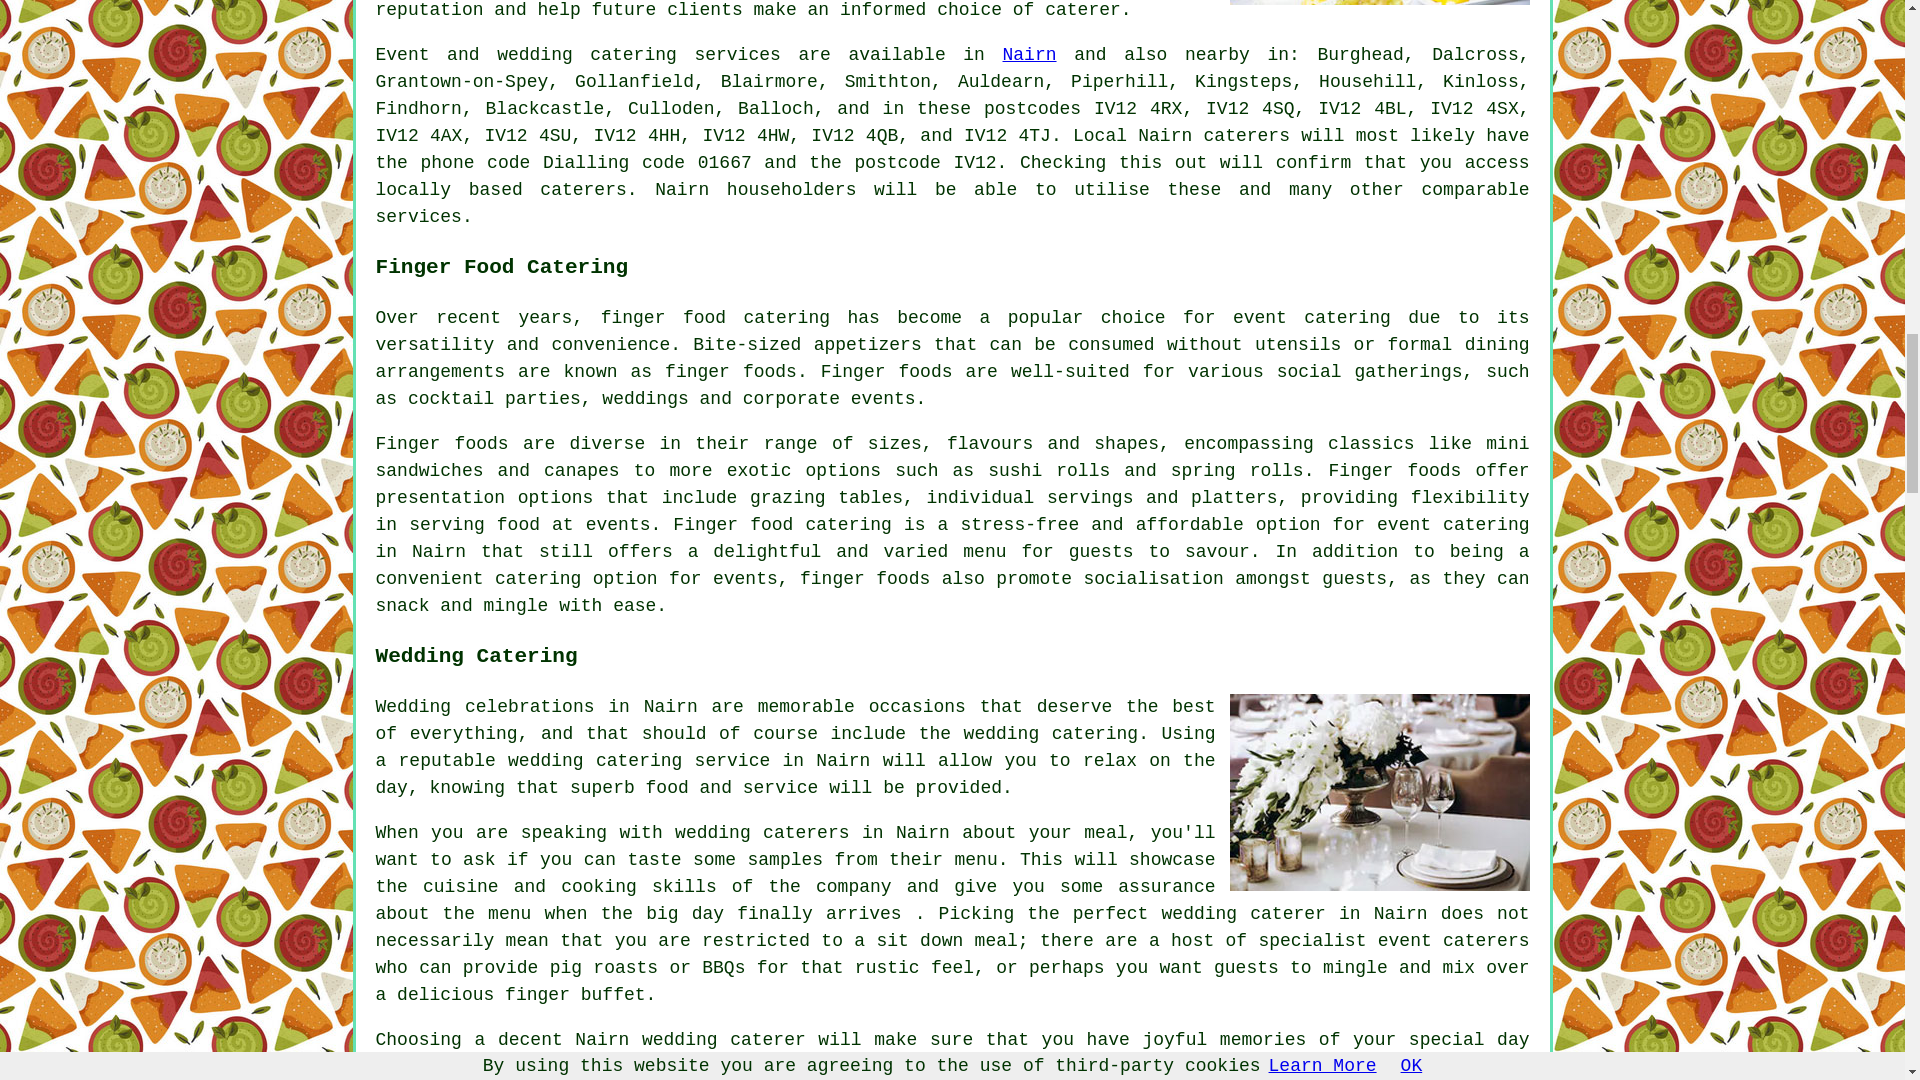 The width and height of the screenshot is (1920, 1080). I want to click on finger food, so click(662, 318).